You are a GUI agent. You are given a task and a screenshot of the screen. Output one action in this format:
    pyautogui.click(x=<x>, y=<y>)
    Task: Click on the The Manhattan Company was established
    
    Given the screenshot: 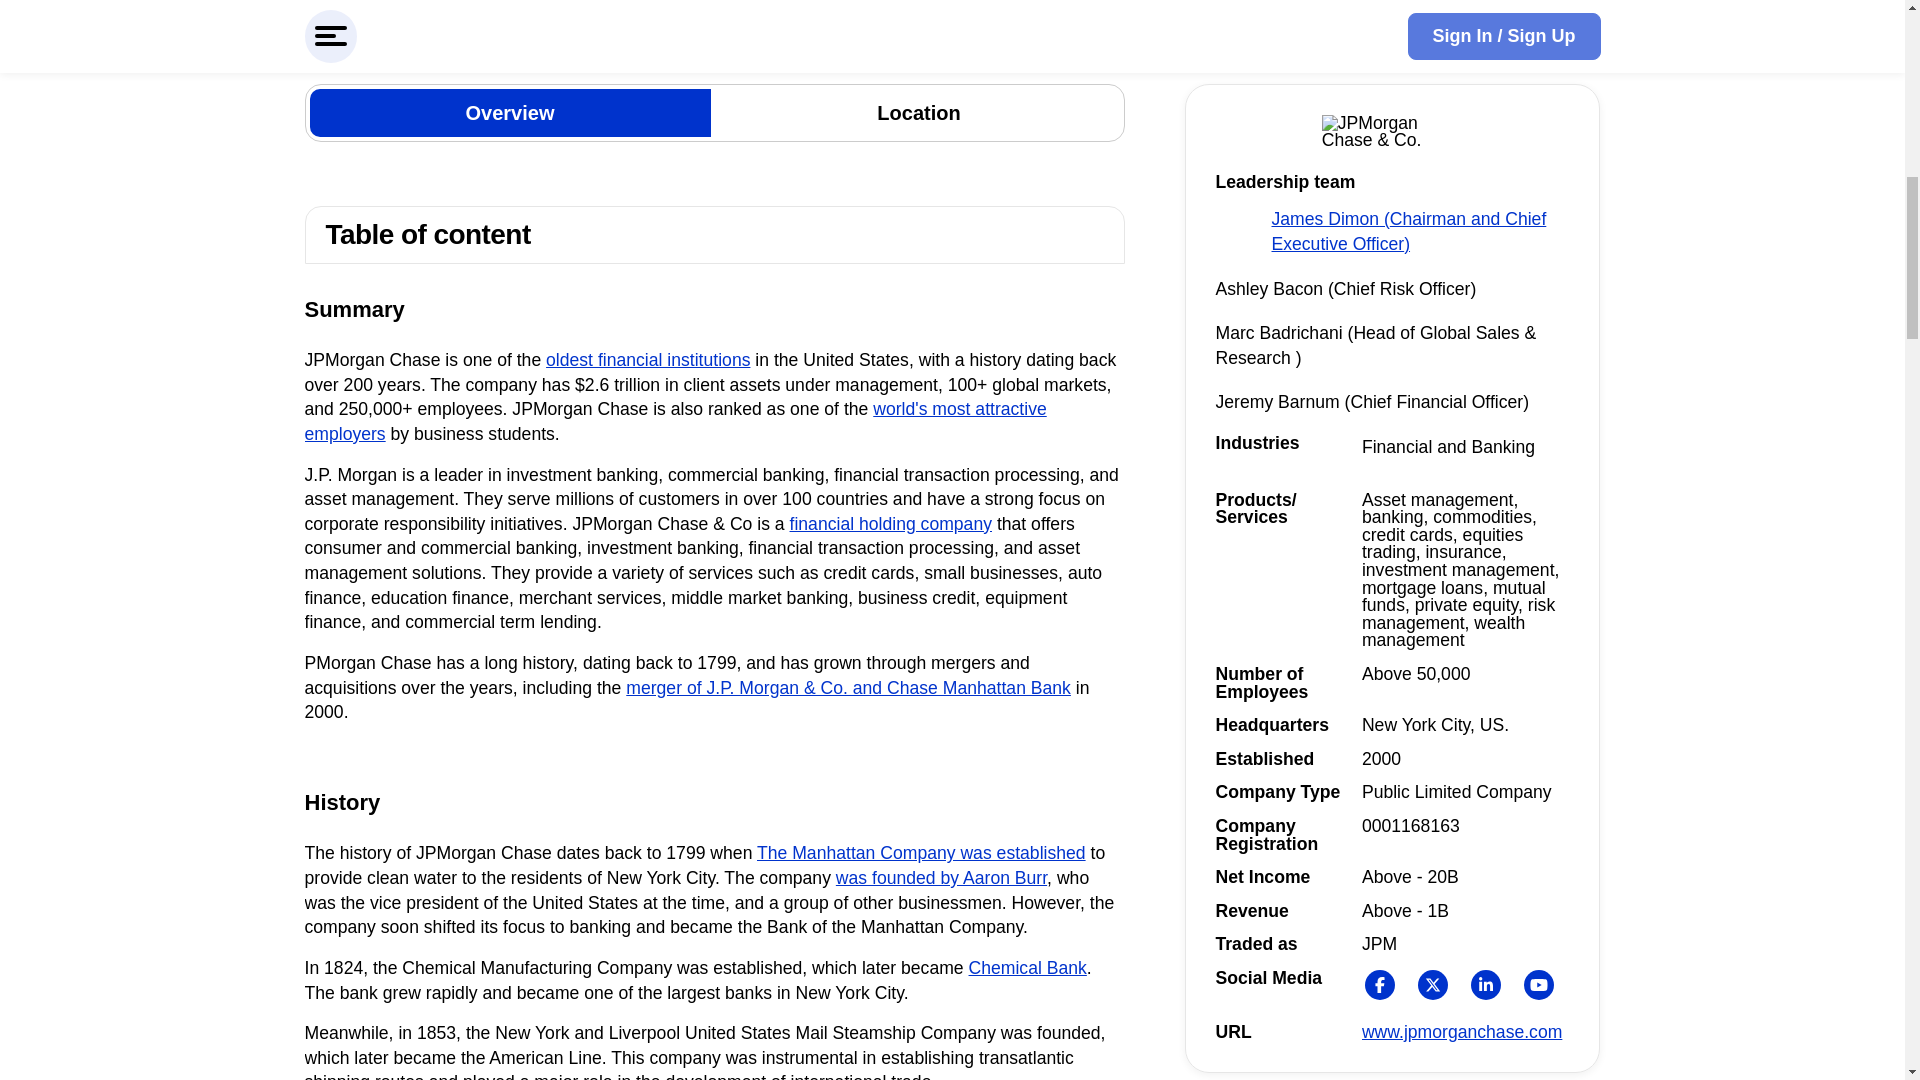 What is the action you would take?
    pyautogui.click(x=921, y=852)
    